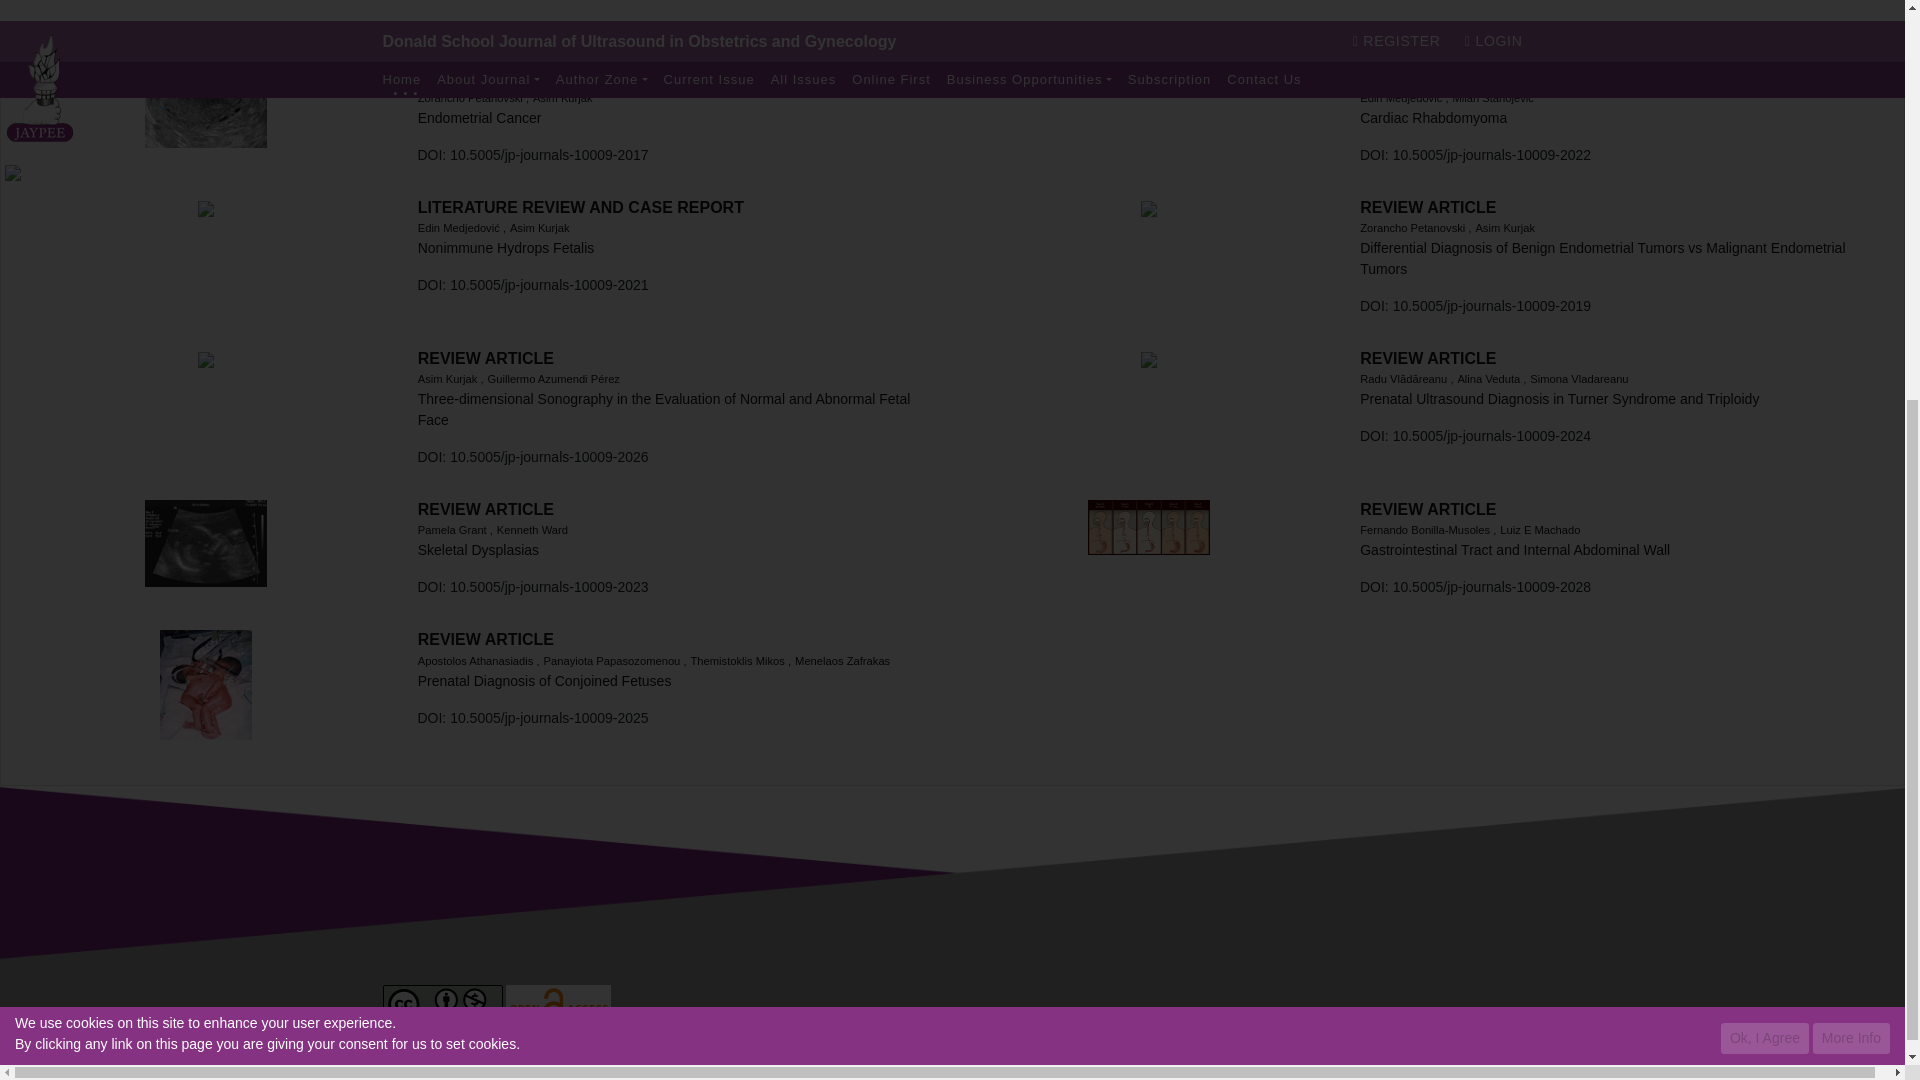  Describe the element at coordinates (480, 118) in the screenshot. I see `Endometrial Cancer` at that location.